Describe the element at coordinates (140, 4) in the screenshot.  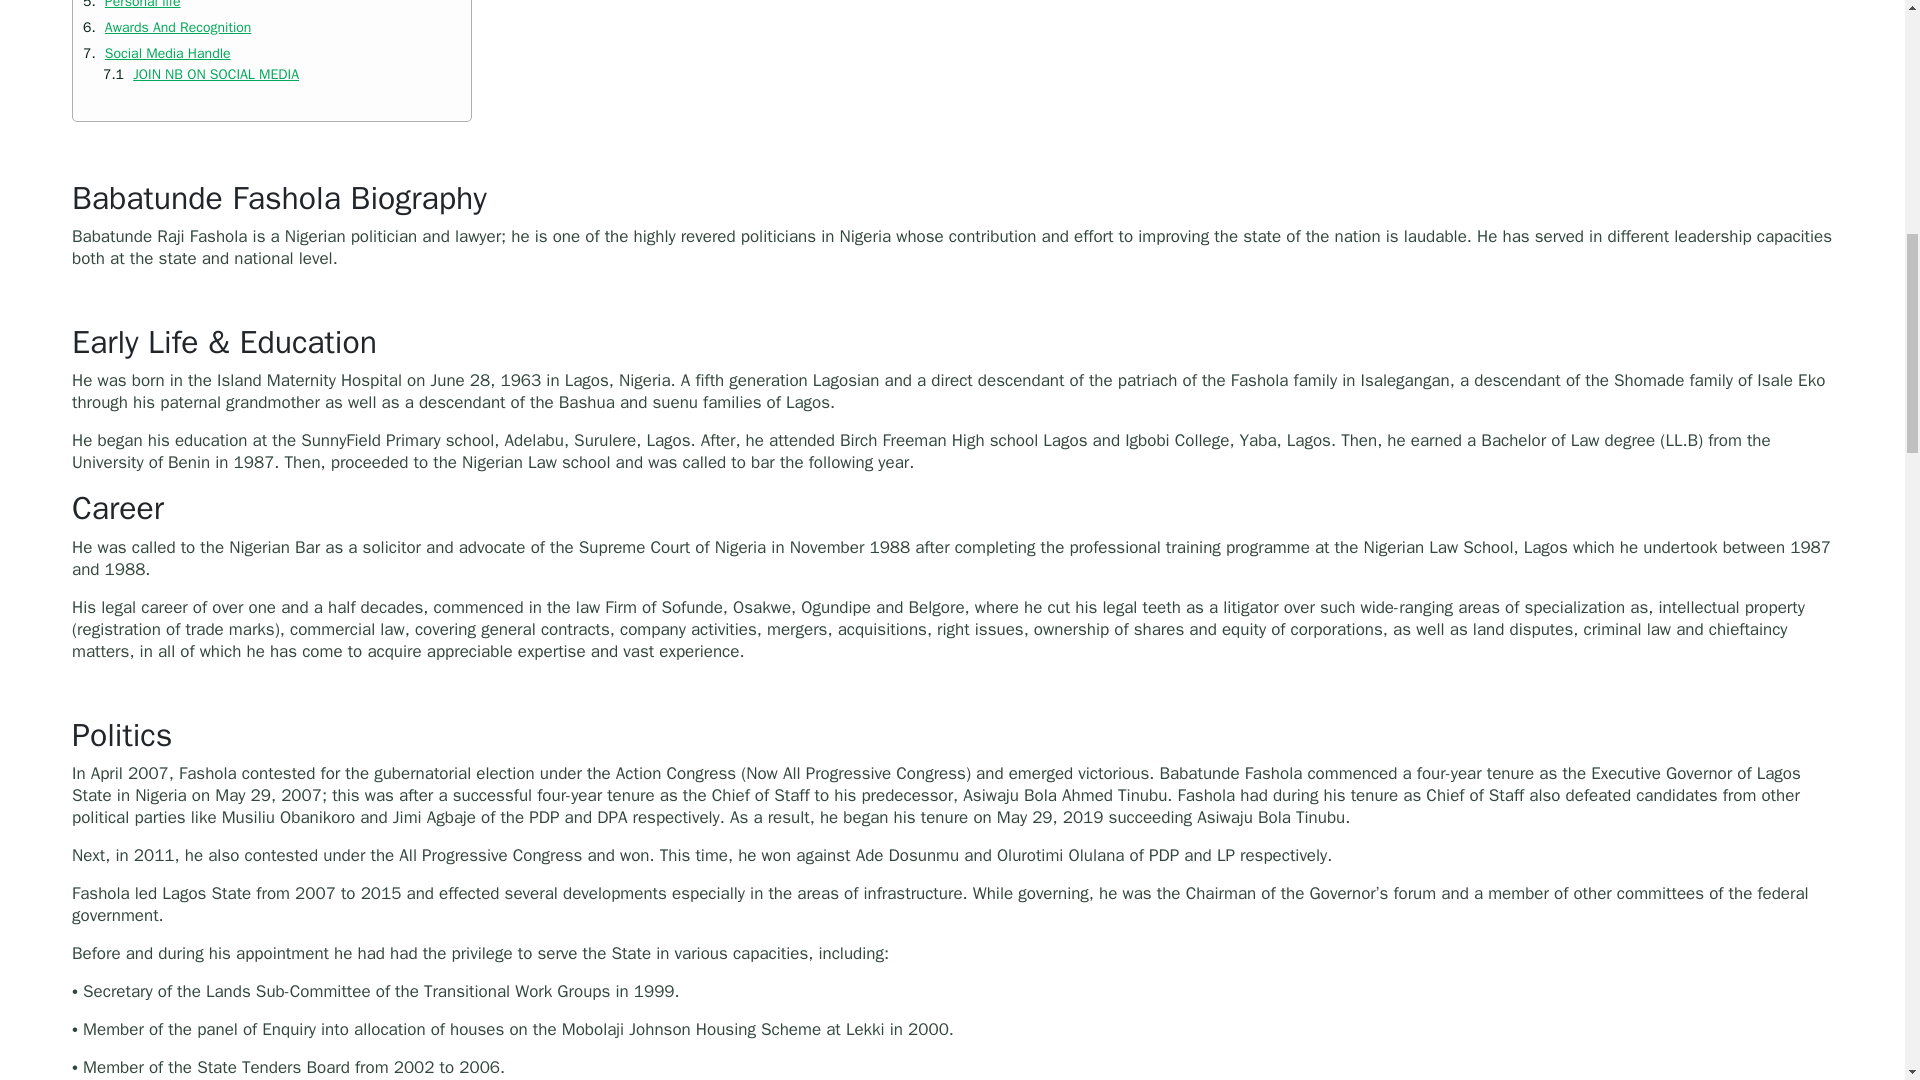
I see `Personal life` at that location.